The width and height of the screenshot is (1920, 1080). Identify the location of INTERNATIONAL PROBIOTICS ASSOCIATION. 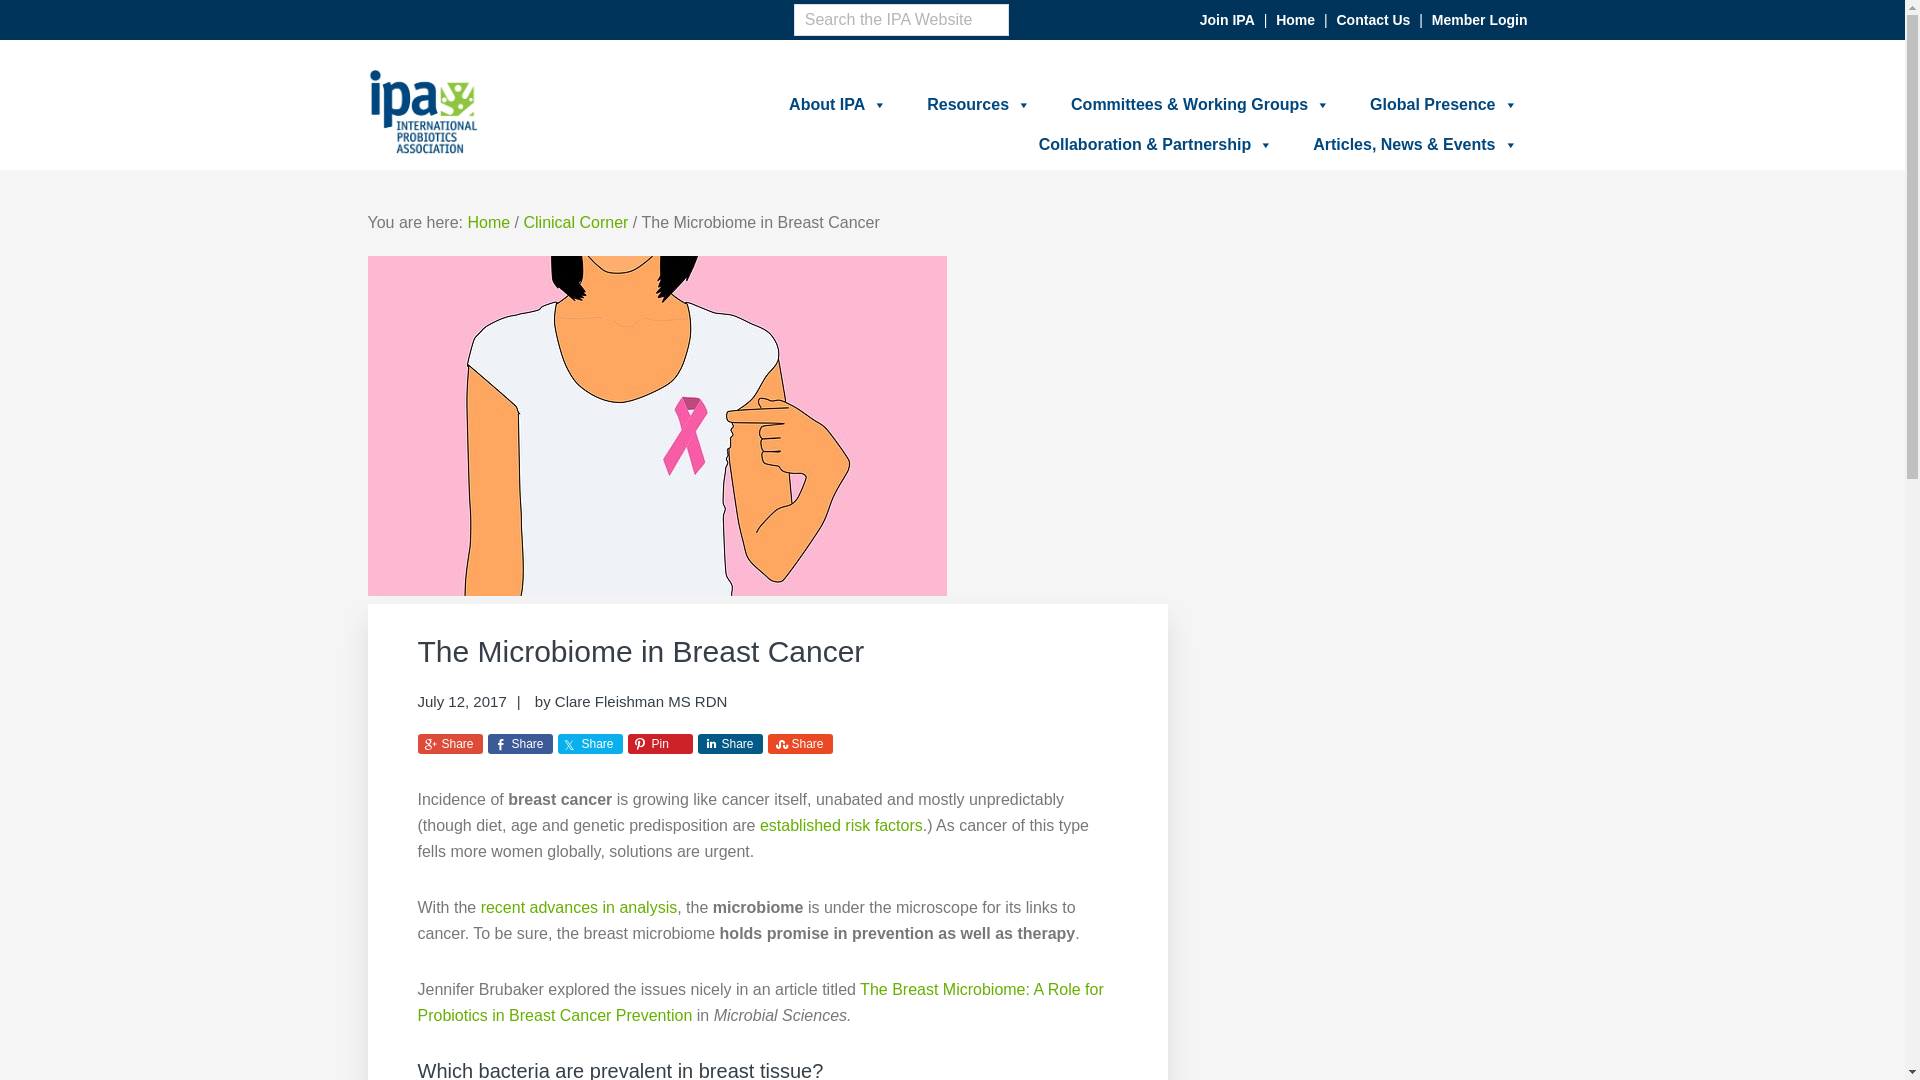
(794, 178).